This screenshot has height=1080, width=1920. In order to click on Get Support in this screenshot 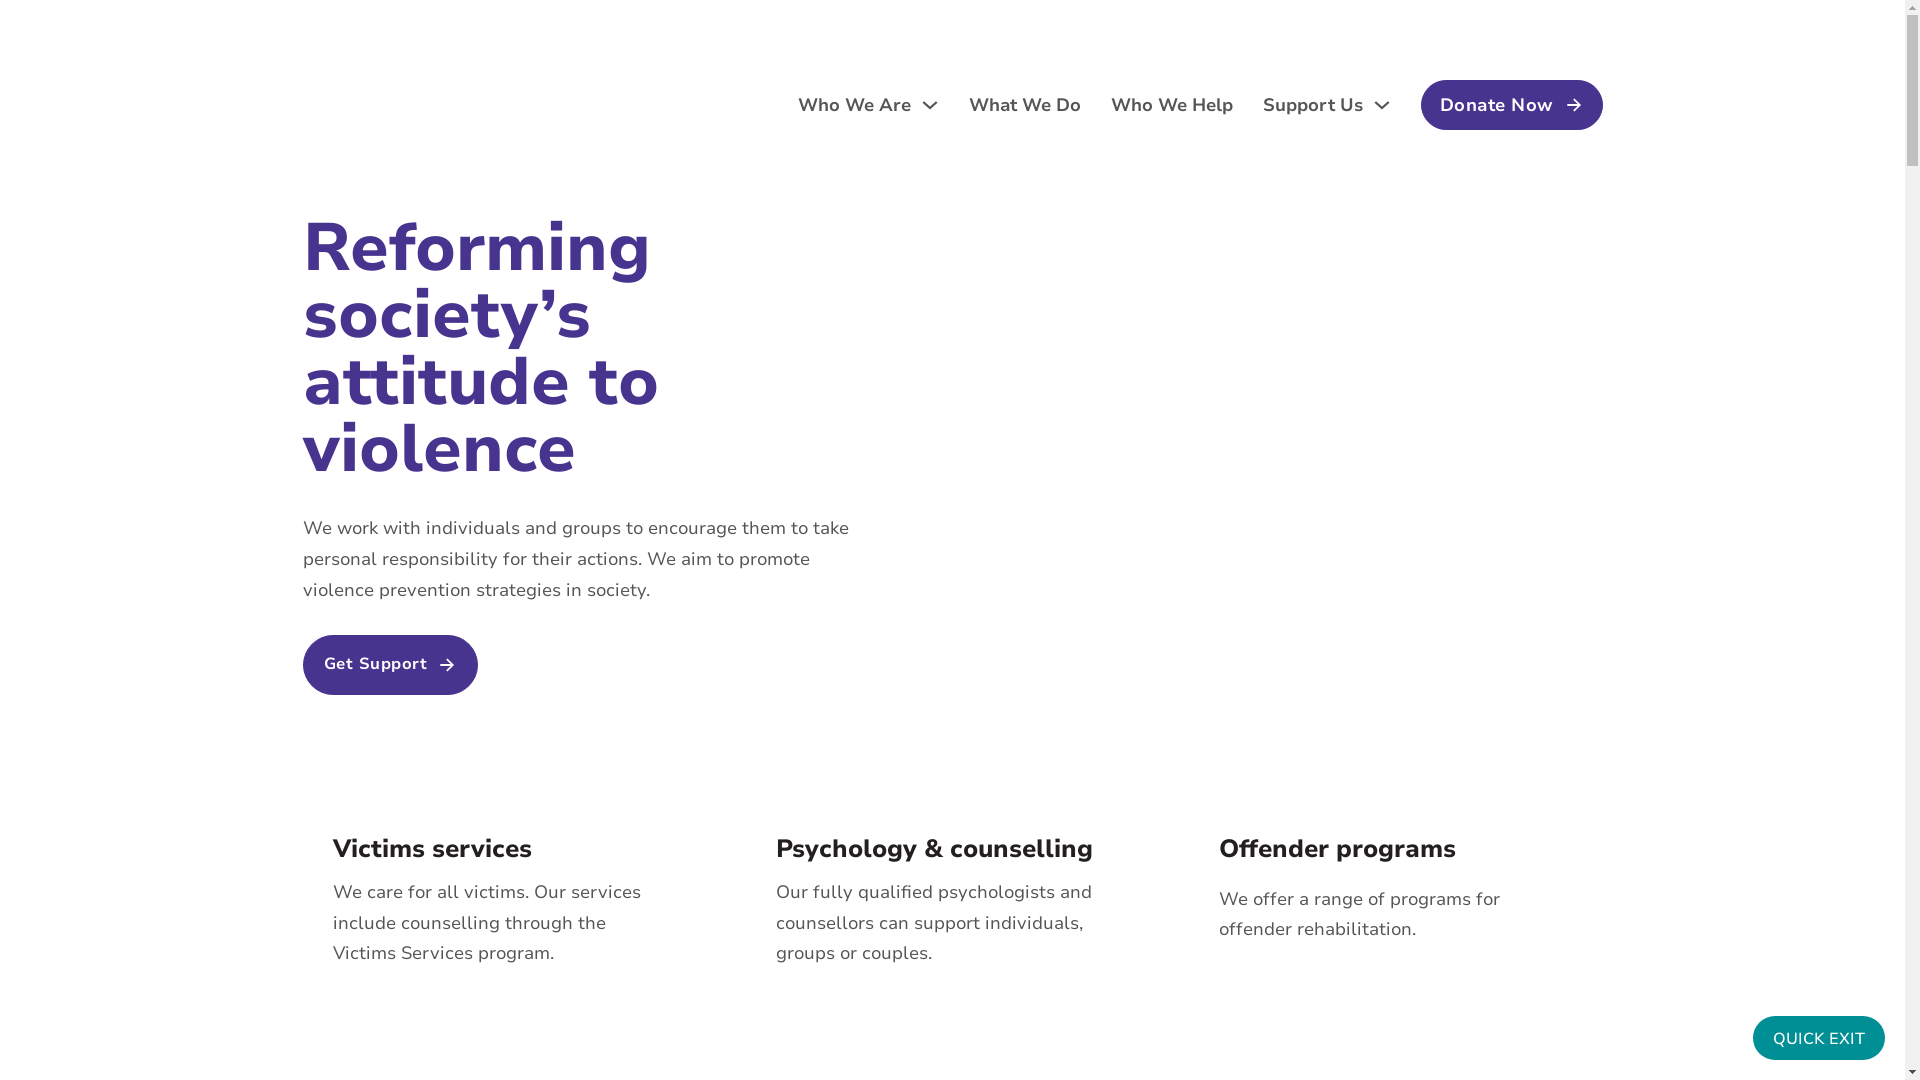, I will do `click(390, 664)`.